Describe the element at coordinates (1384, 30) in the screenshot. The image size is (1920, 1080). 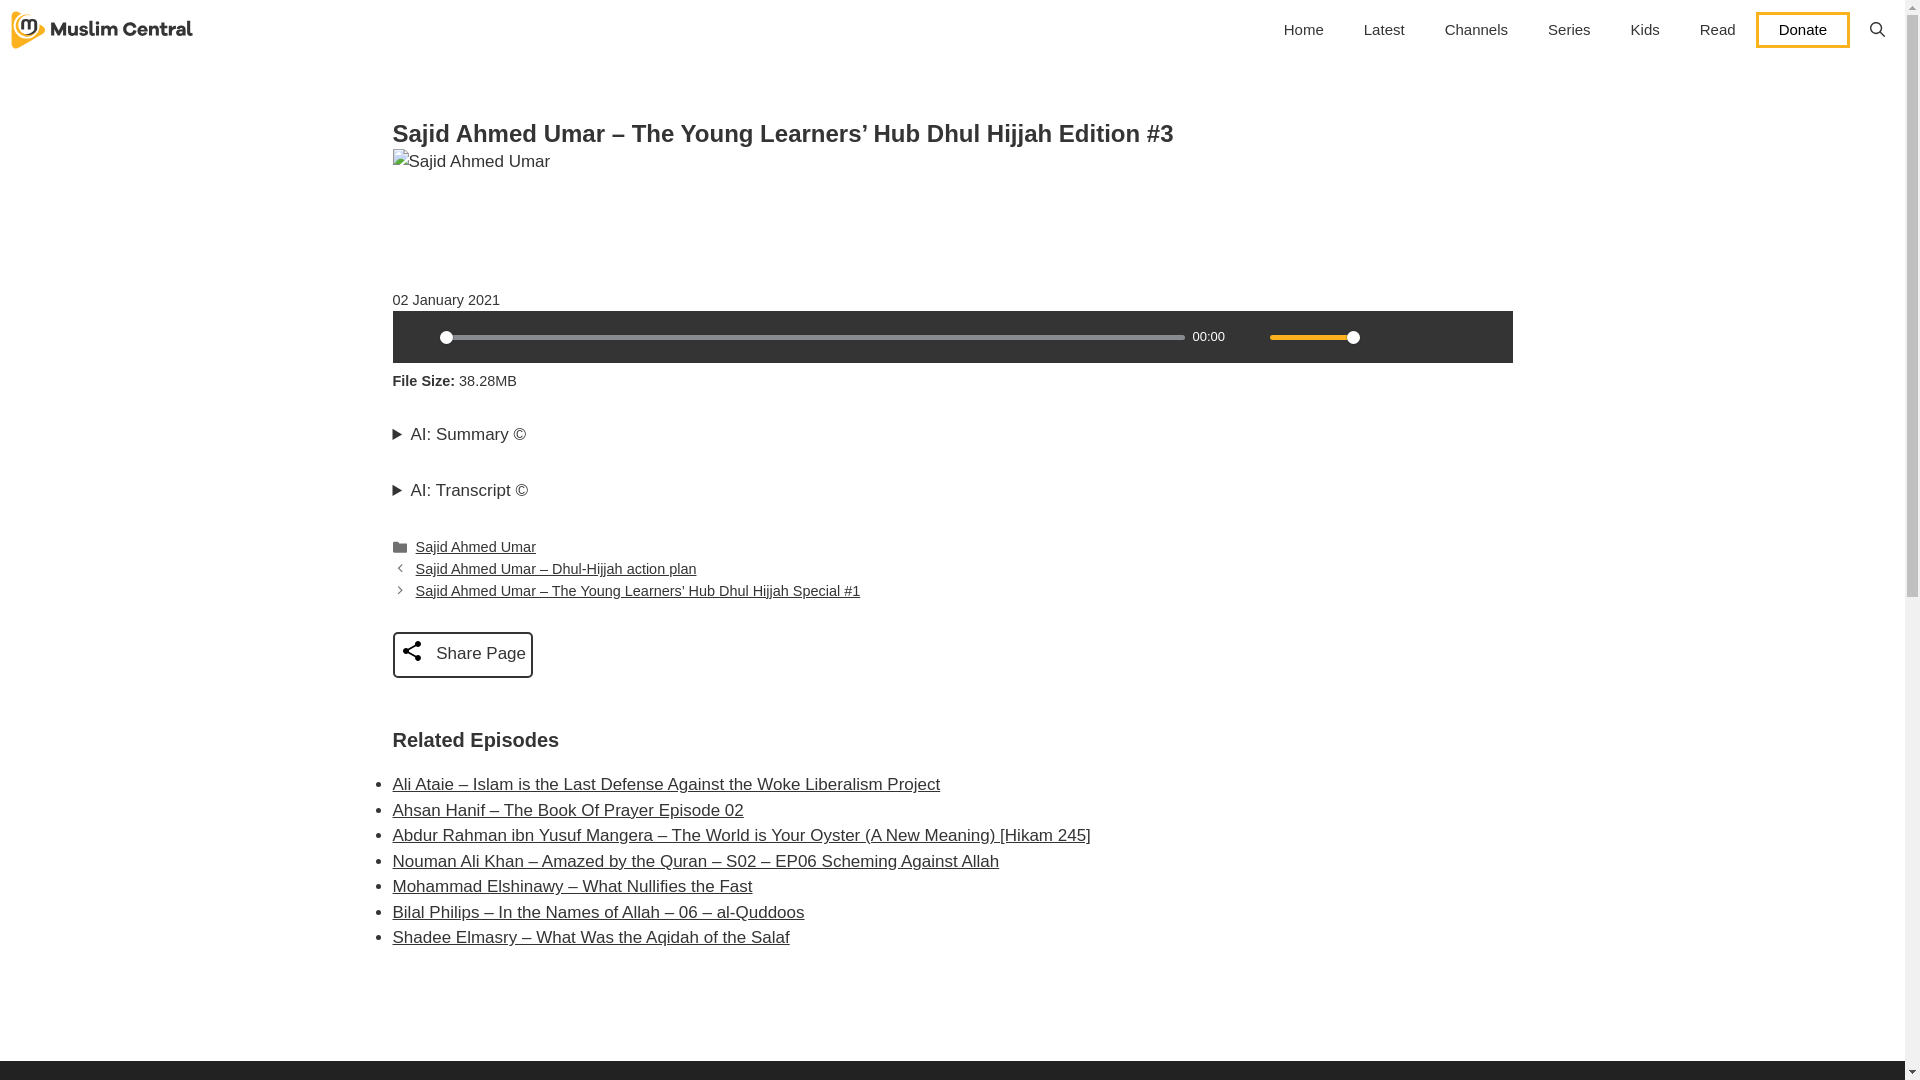
I see `Latest` at that location.